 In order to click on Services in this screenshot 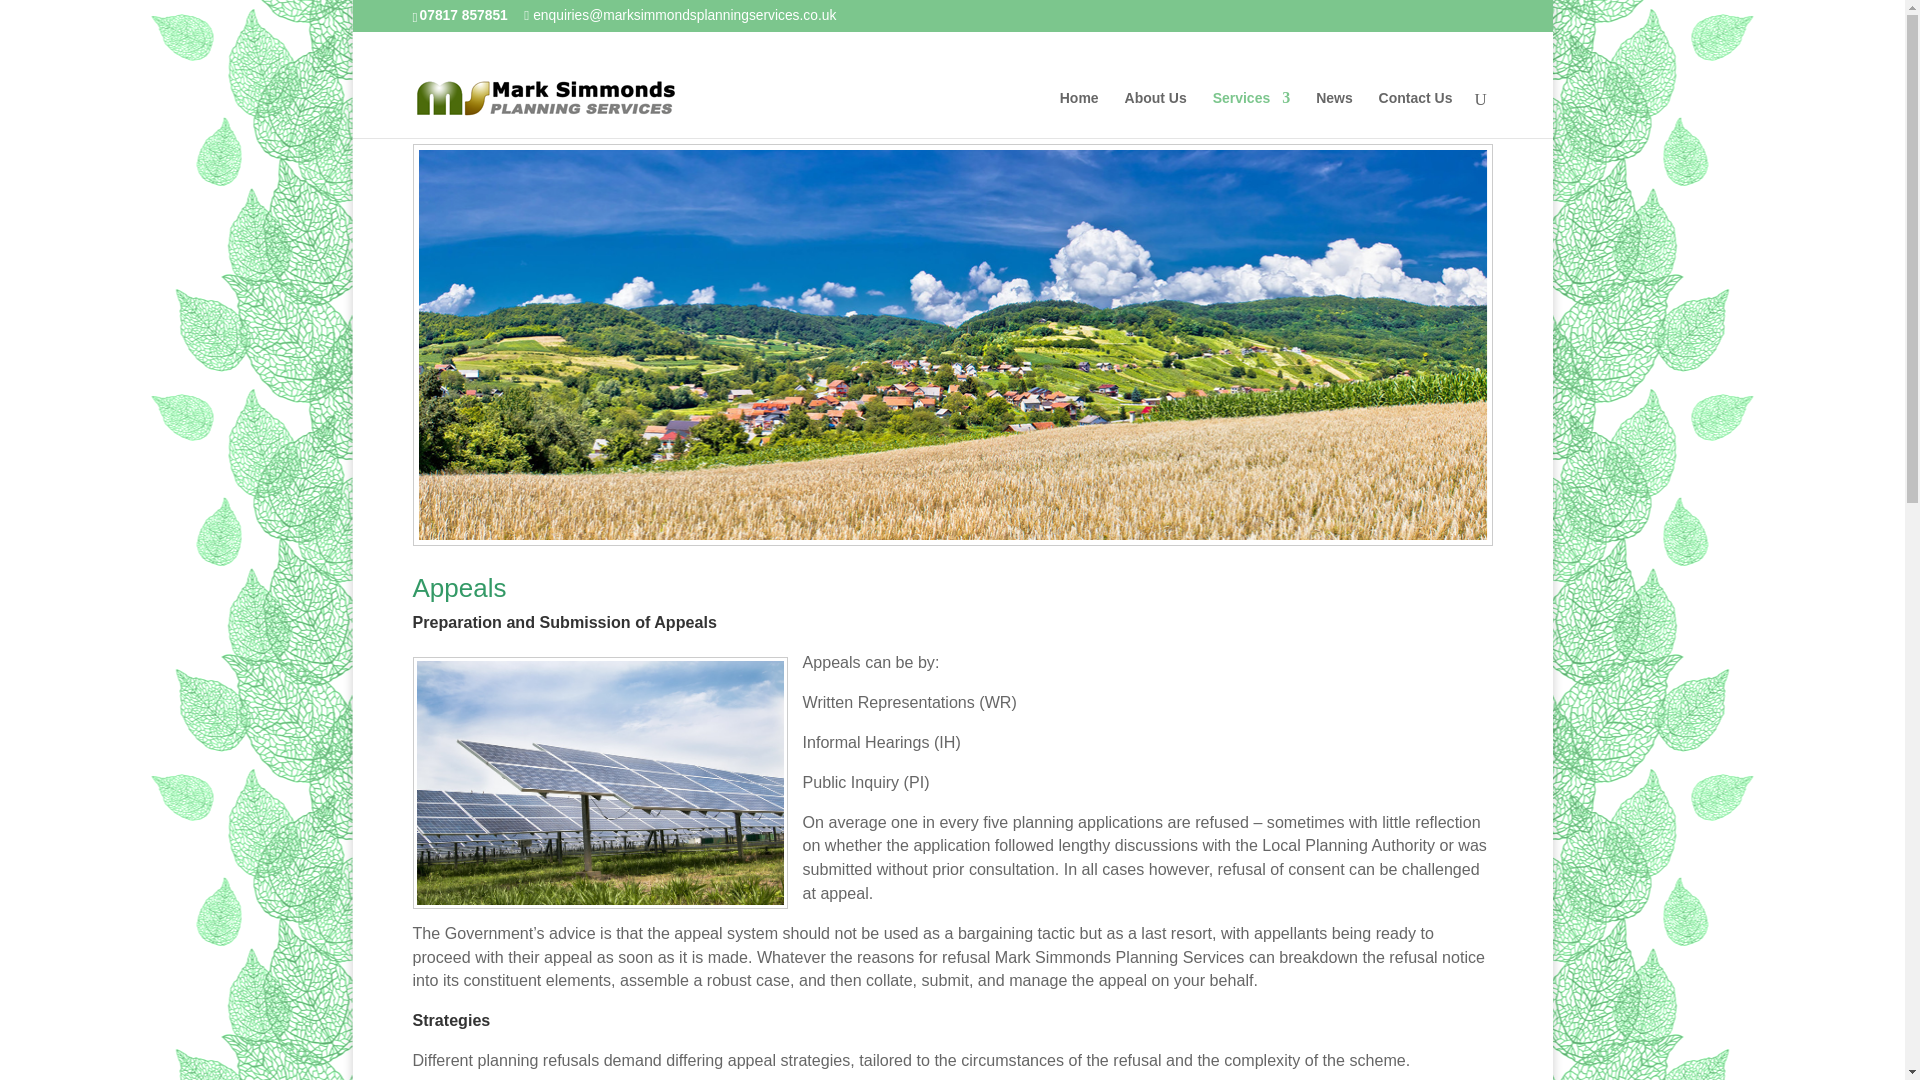, I will do `click(1252, 114)`.